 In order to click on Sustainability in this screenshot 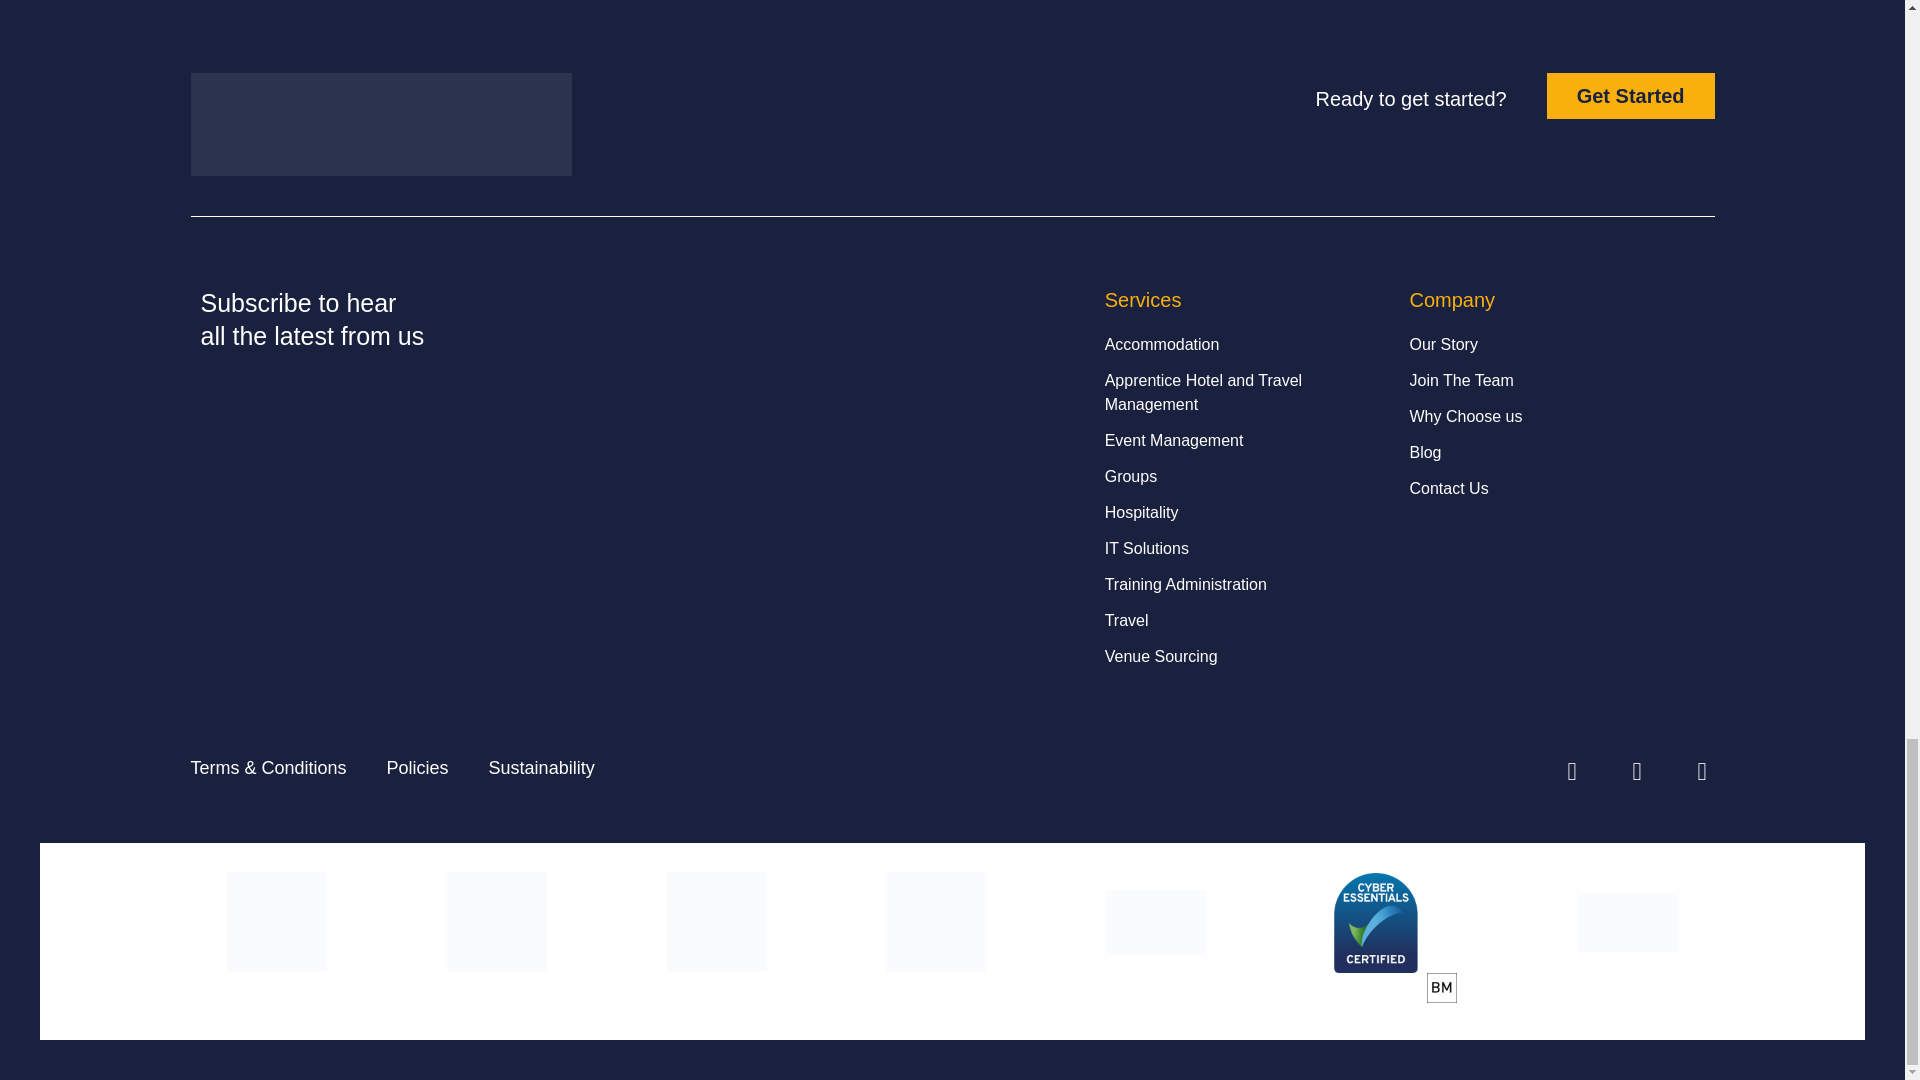, I will do `click(542, 768)`.